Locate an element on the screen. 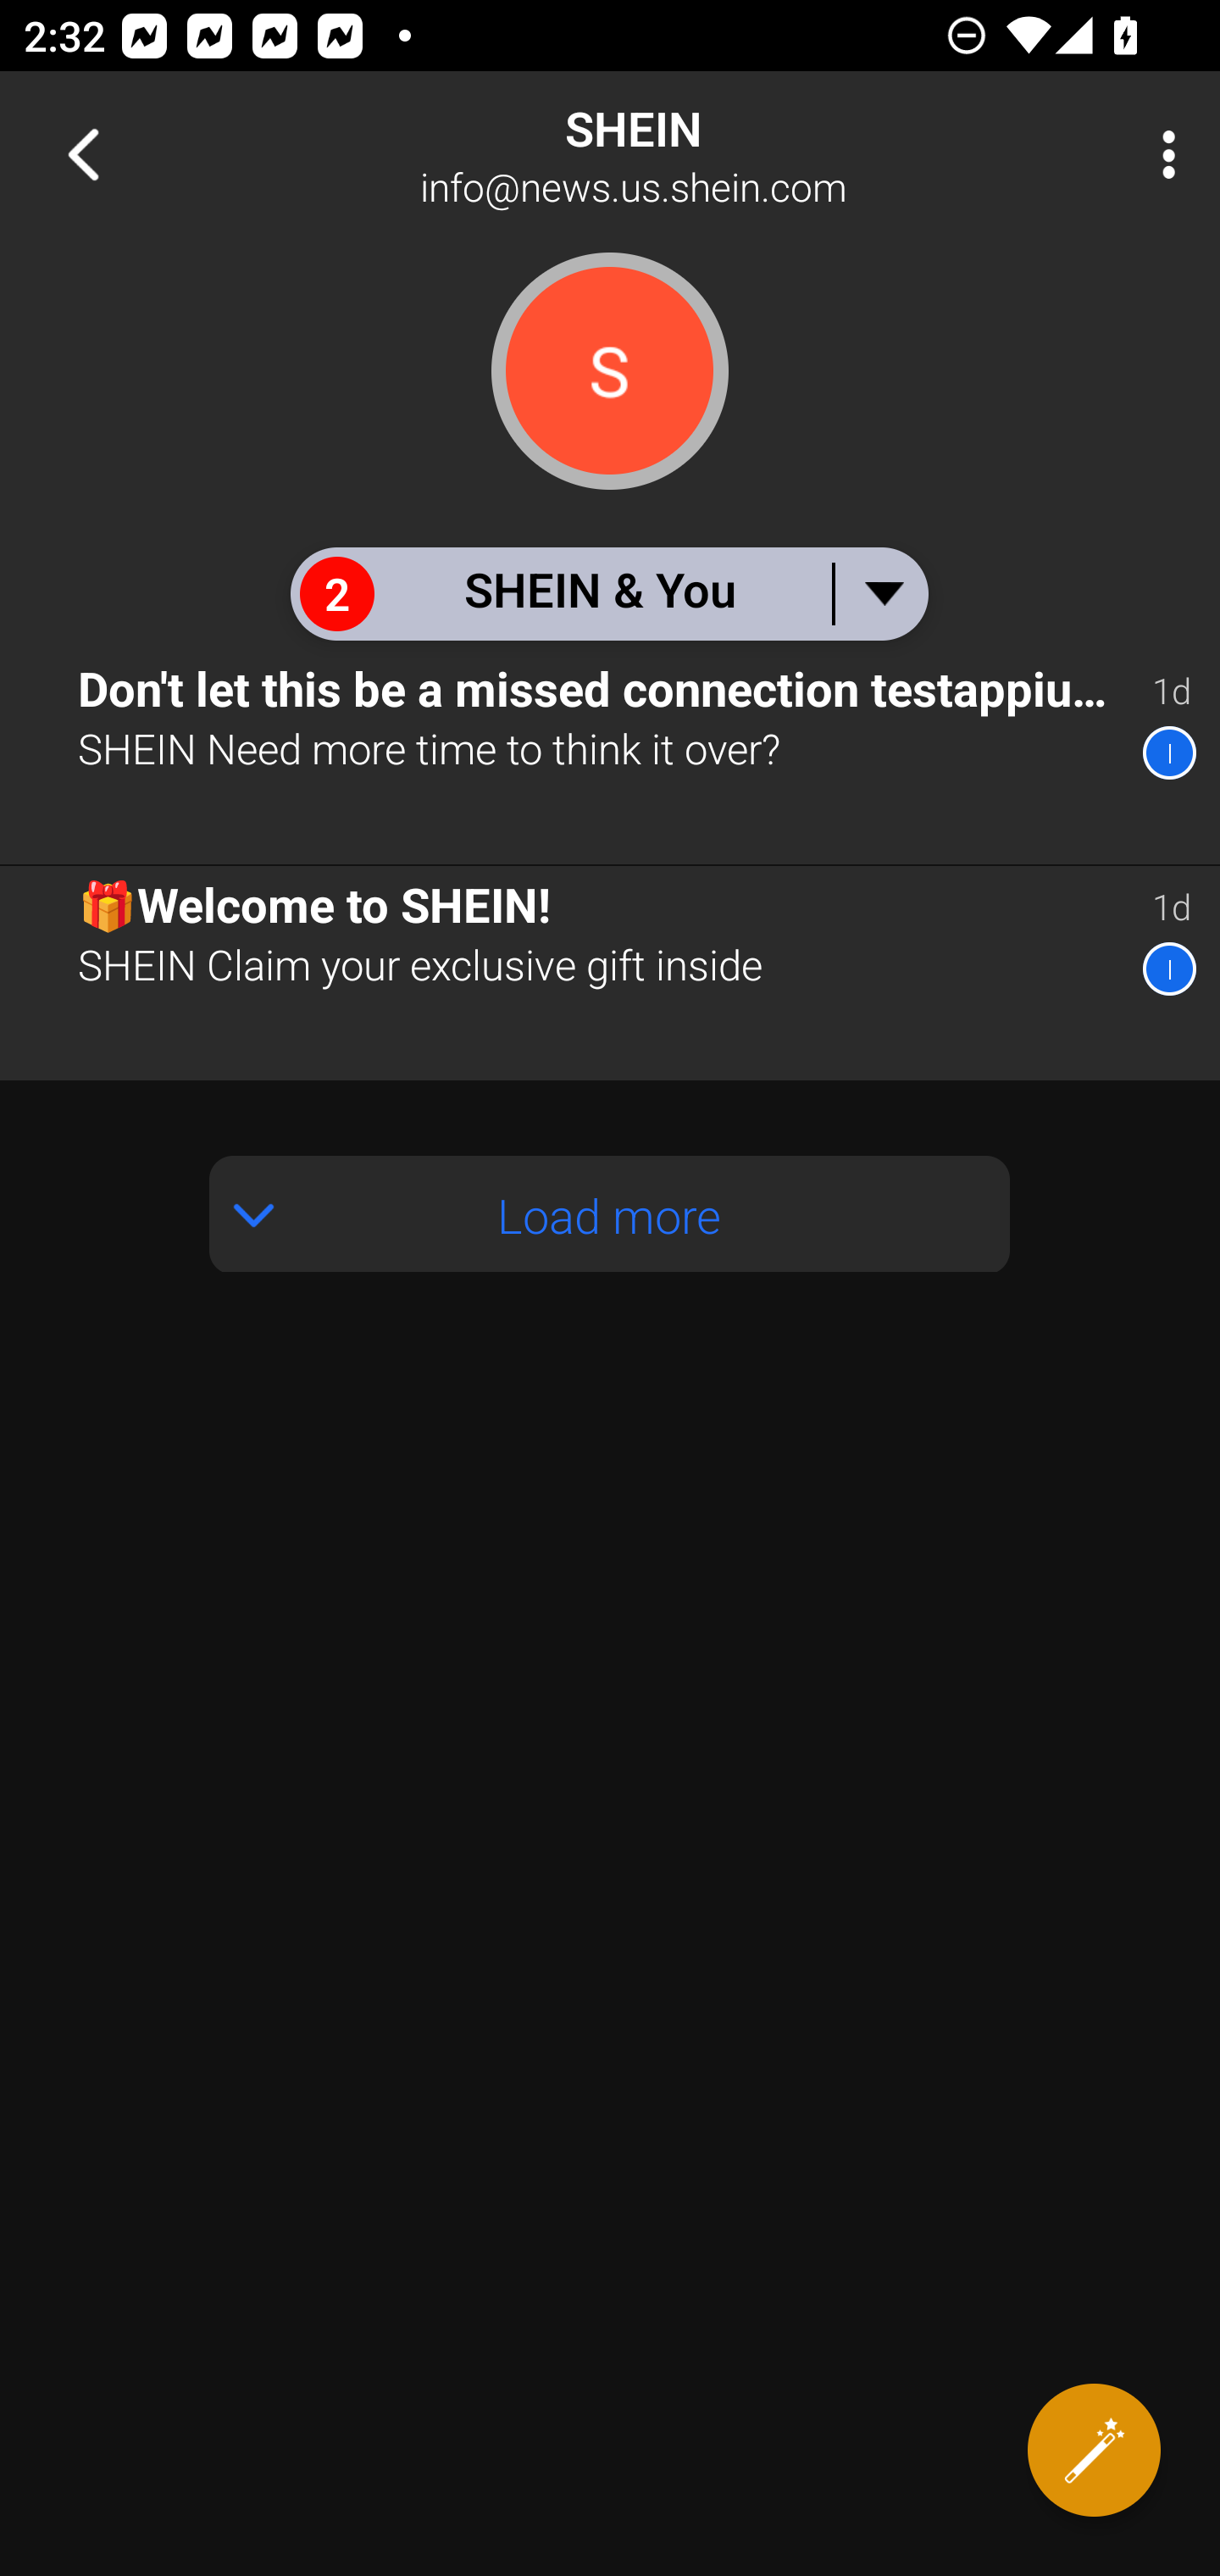 The height and width of the screenshot is (2576, 1220). SHEIN info@news.us.shein.com is located at coordinates (717, 154).